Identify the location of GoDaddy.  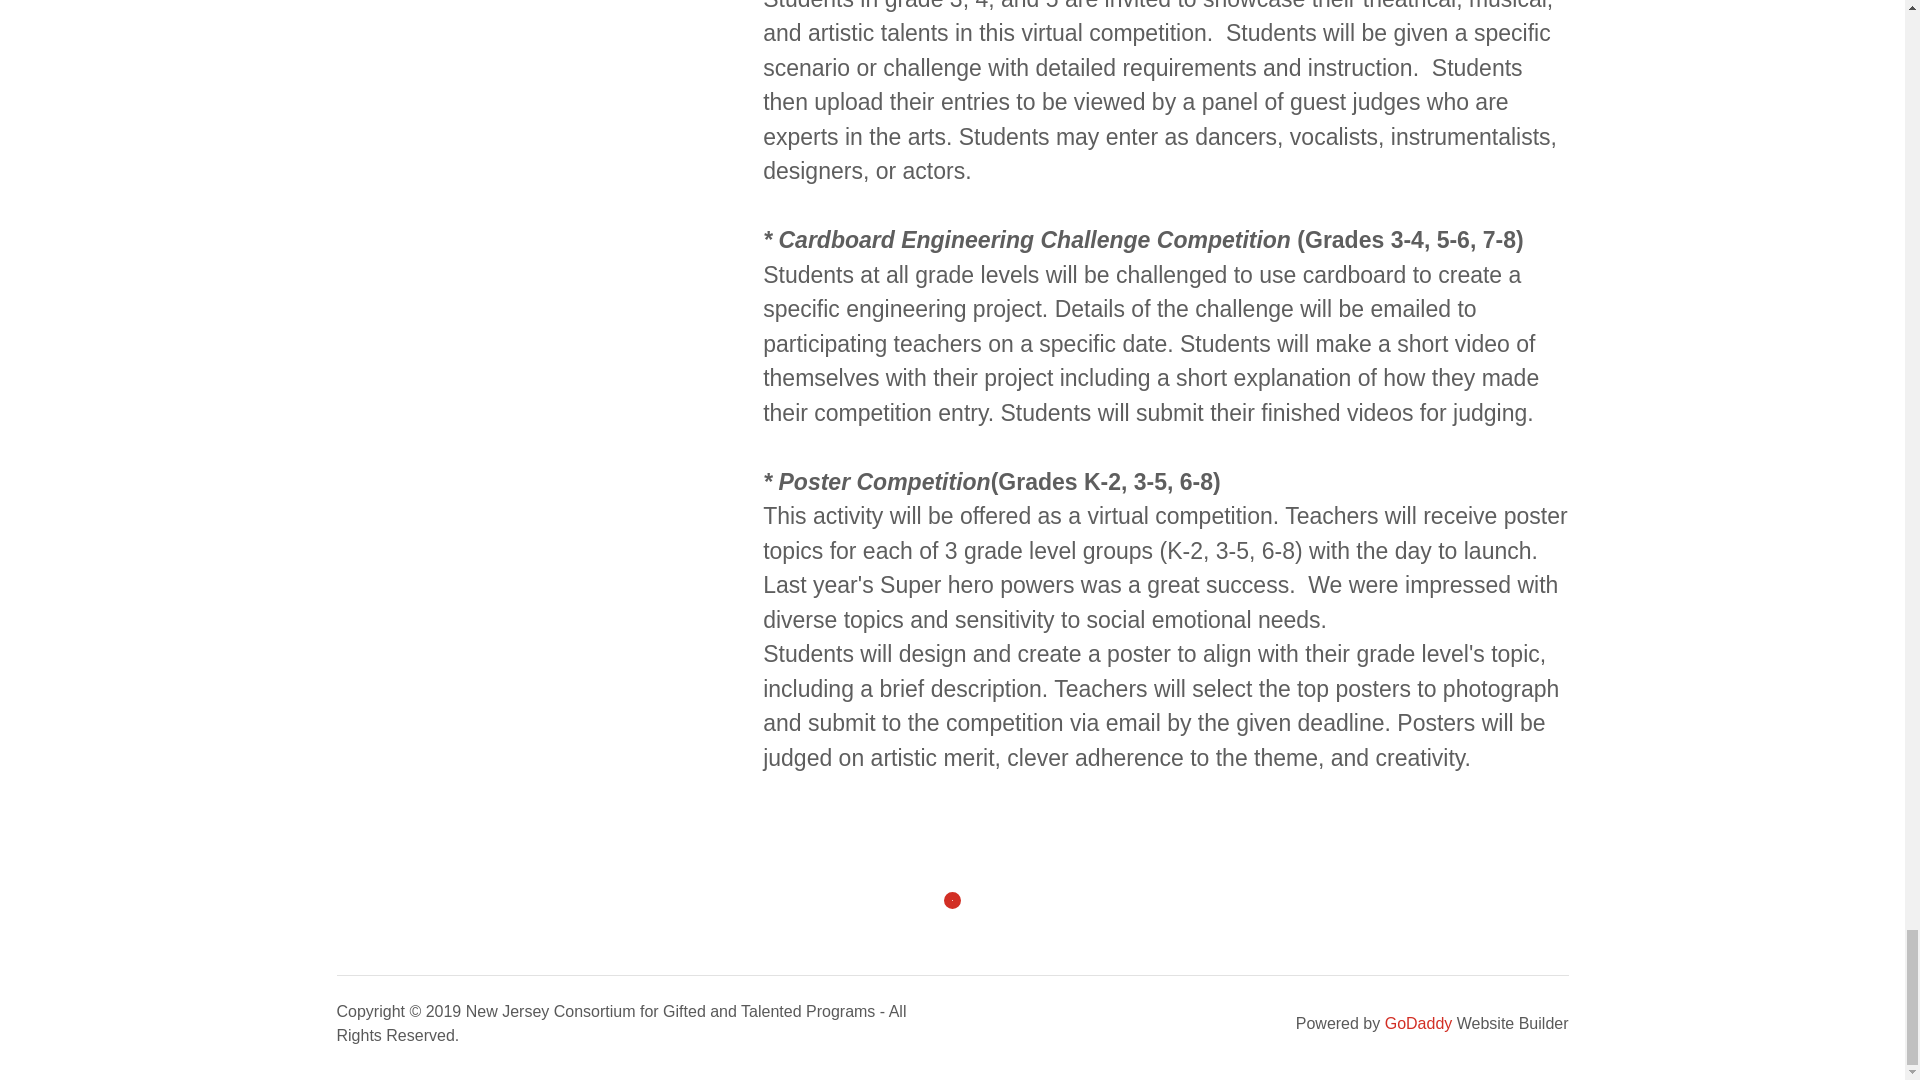
(1418, 1024).